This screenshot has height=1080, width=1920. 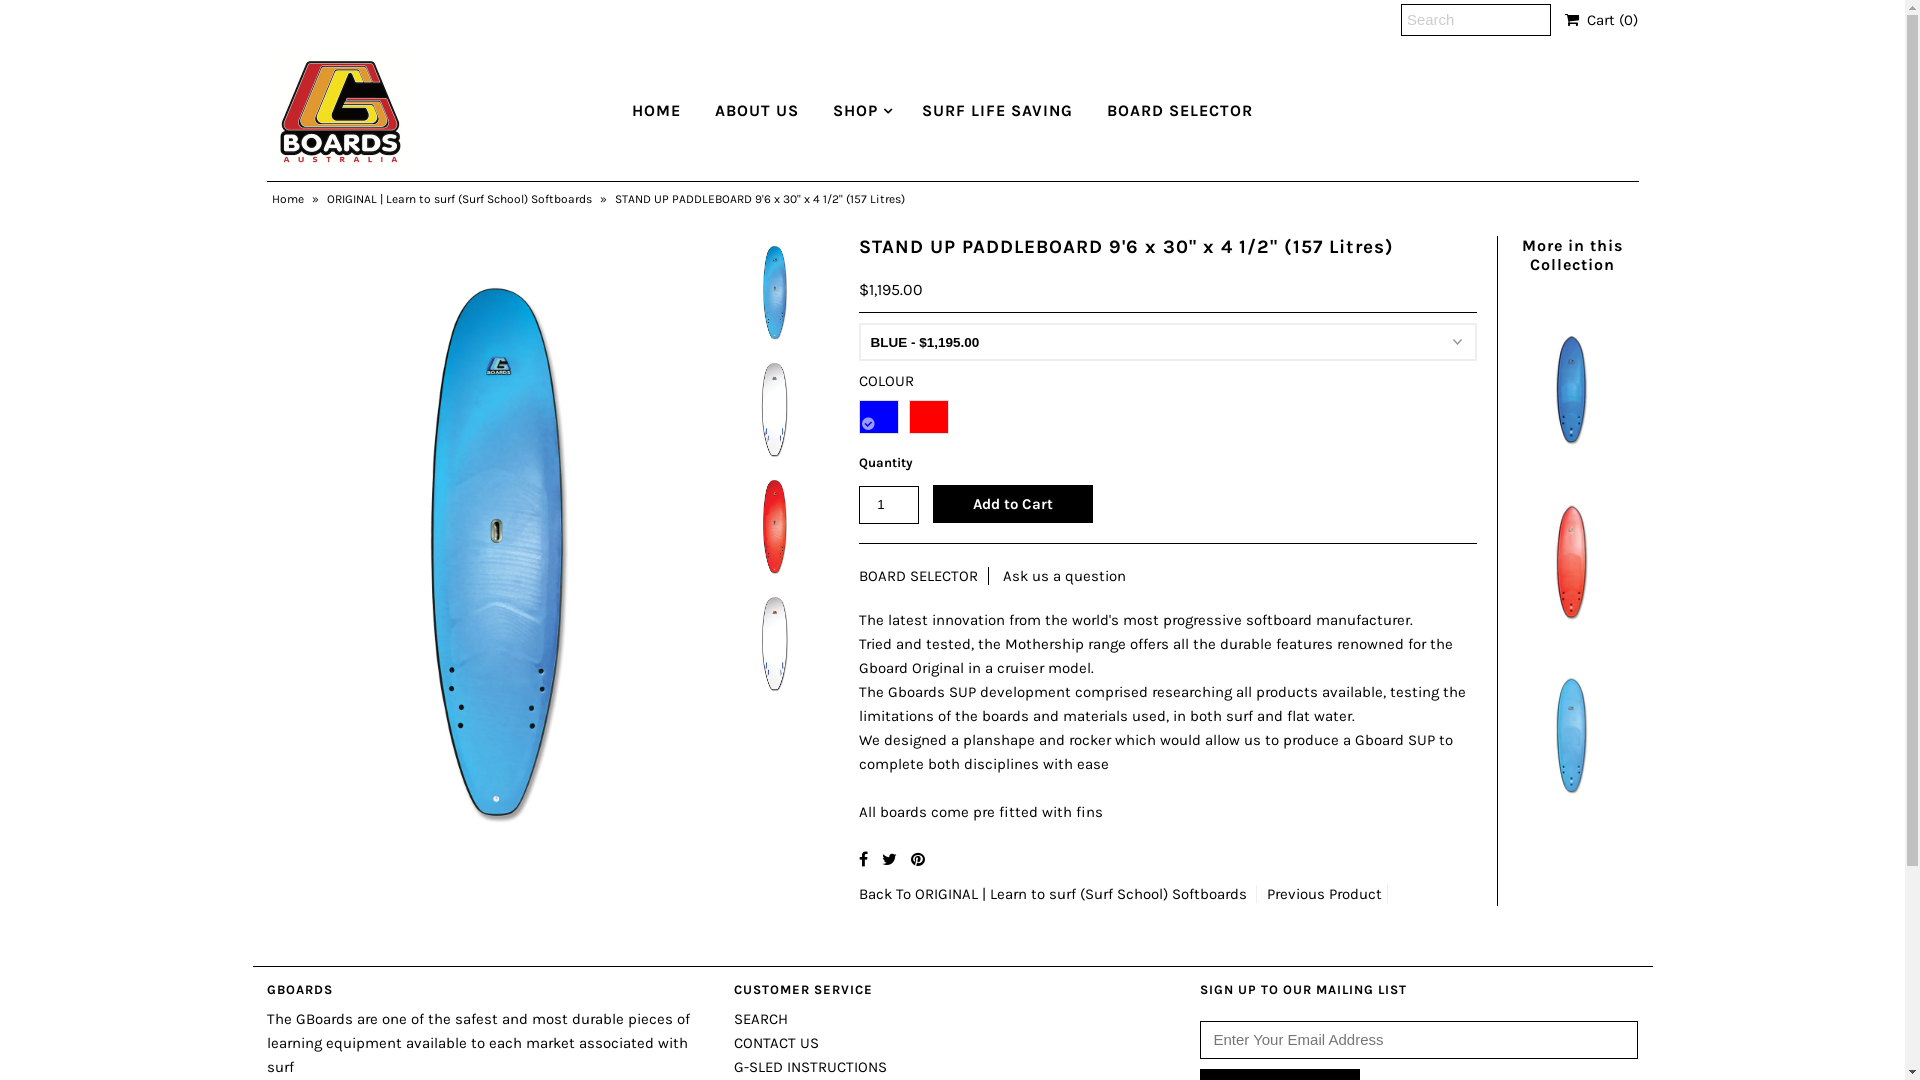 I want to click on Pin This Product, so click(x=918, y=860).